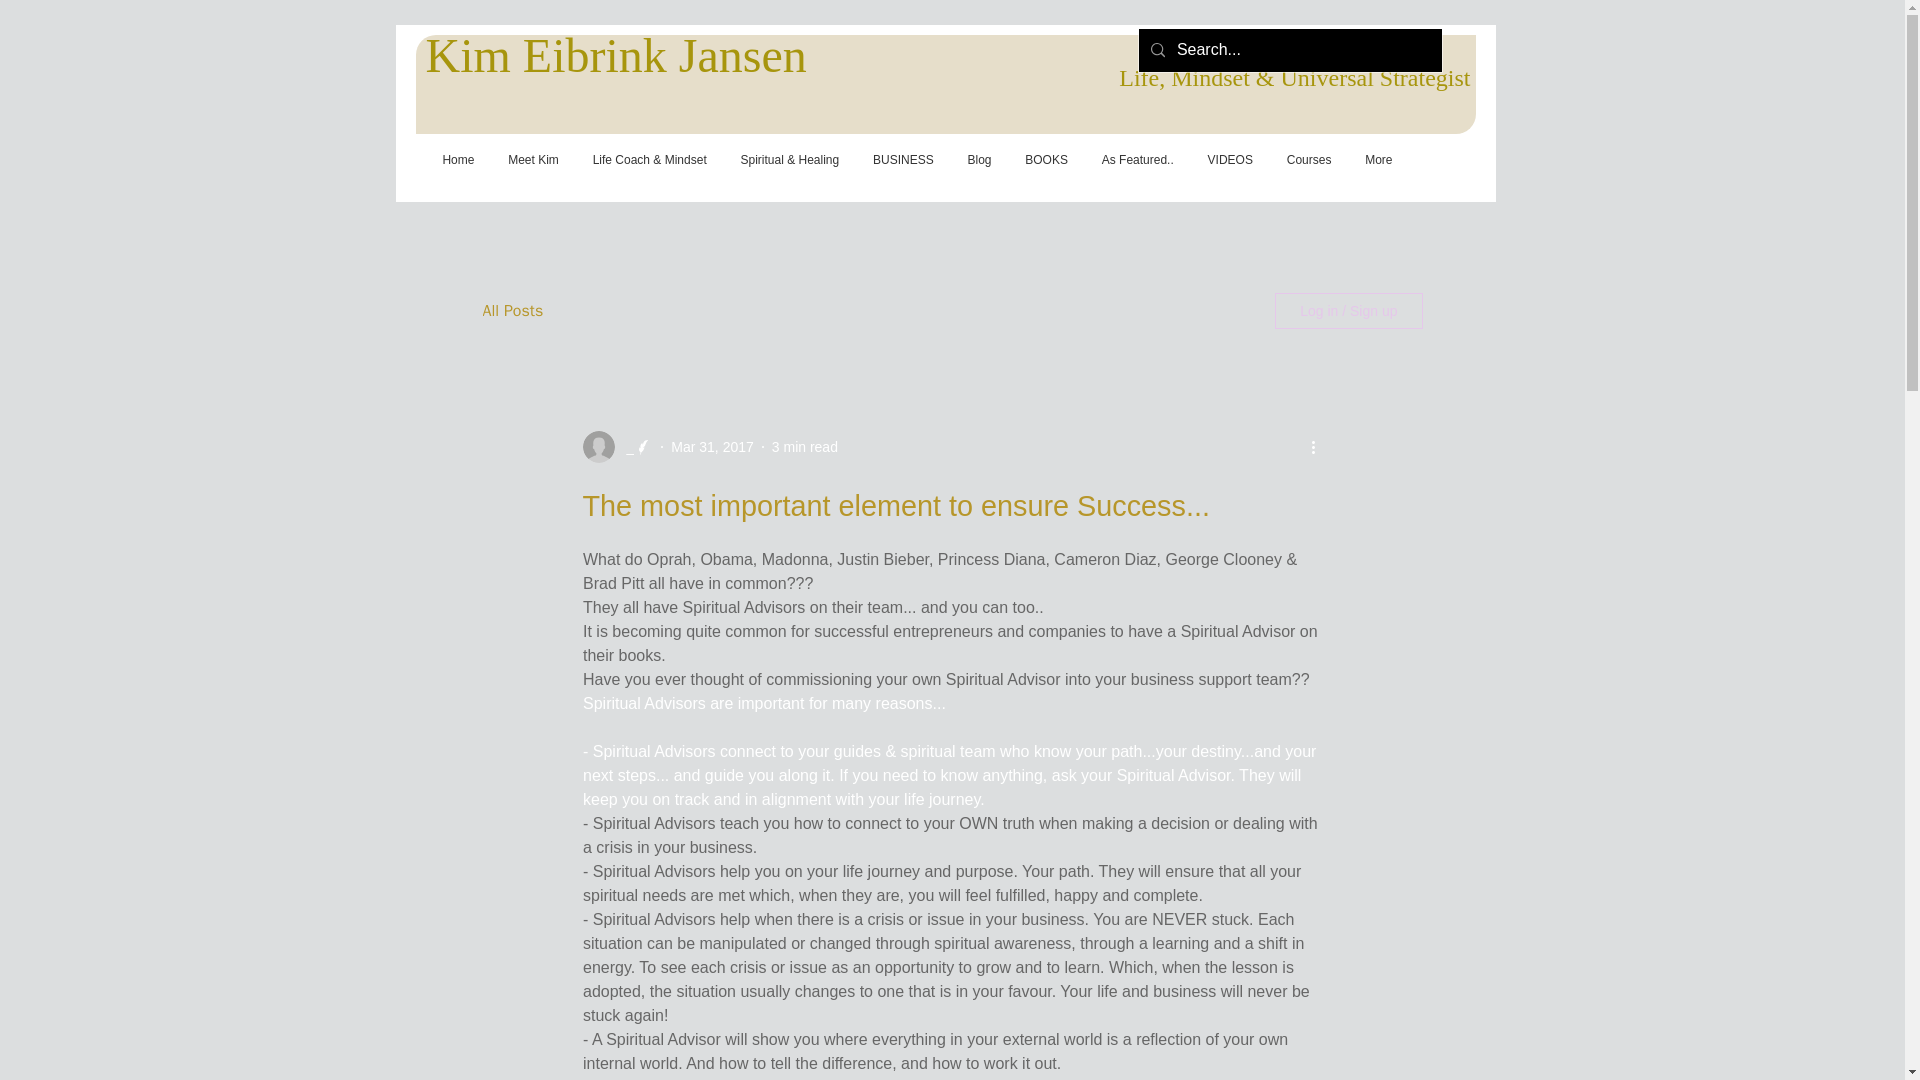 The height and width of the screenshot is (1080, 1920). I want to click on Courses, so click(1308, 160).